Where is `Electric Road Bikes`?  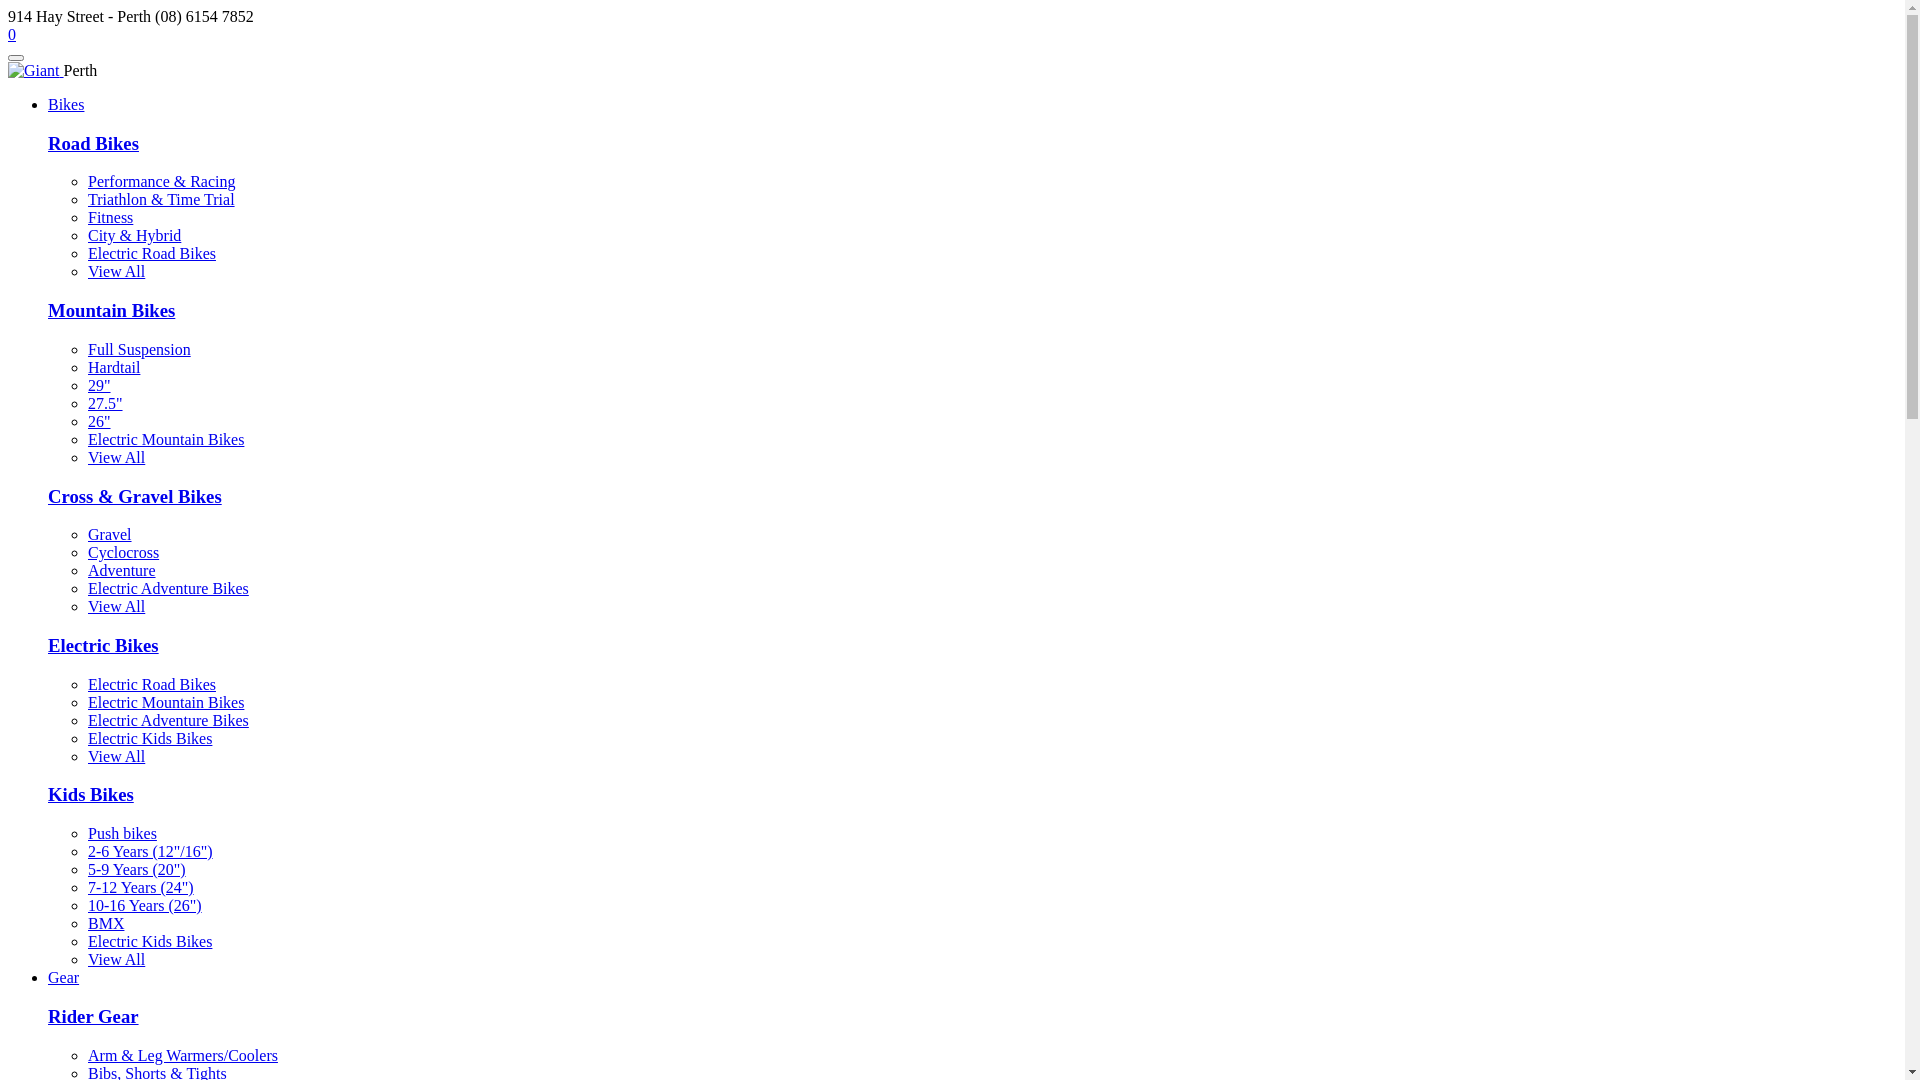
Electric Road Bikes is located at coordinates (152, 254).